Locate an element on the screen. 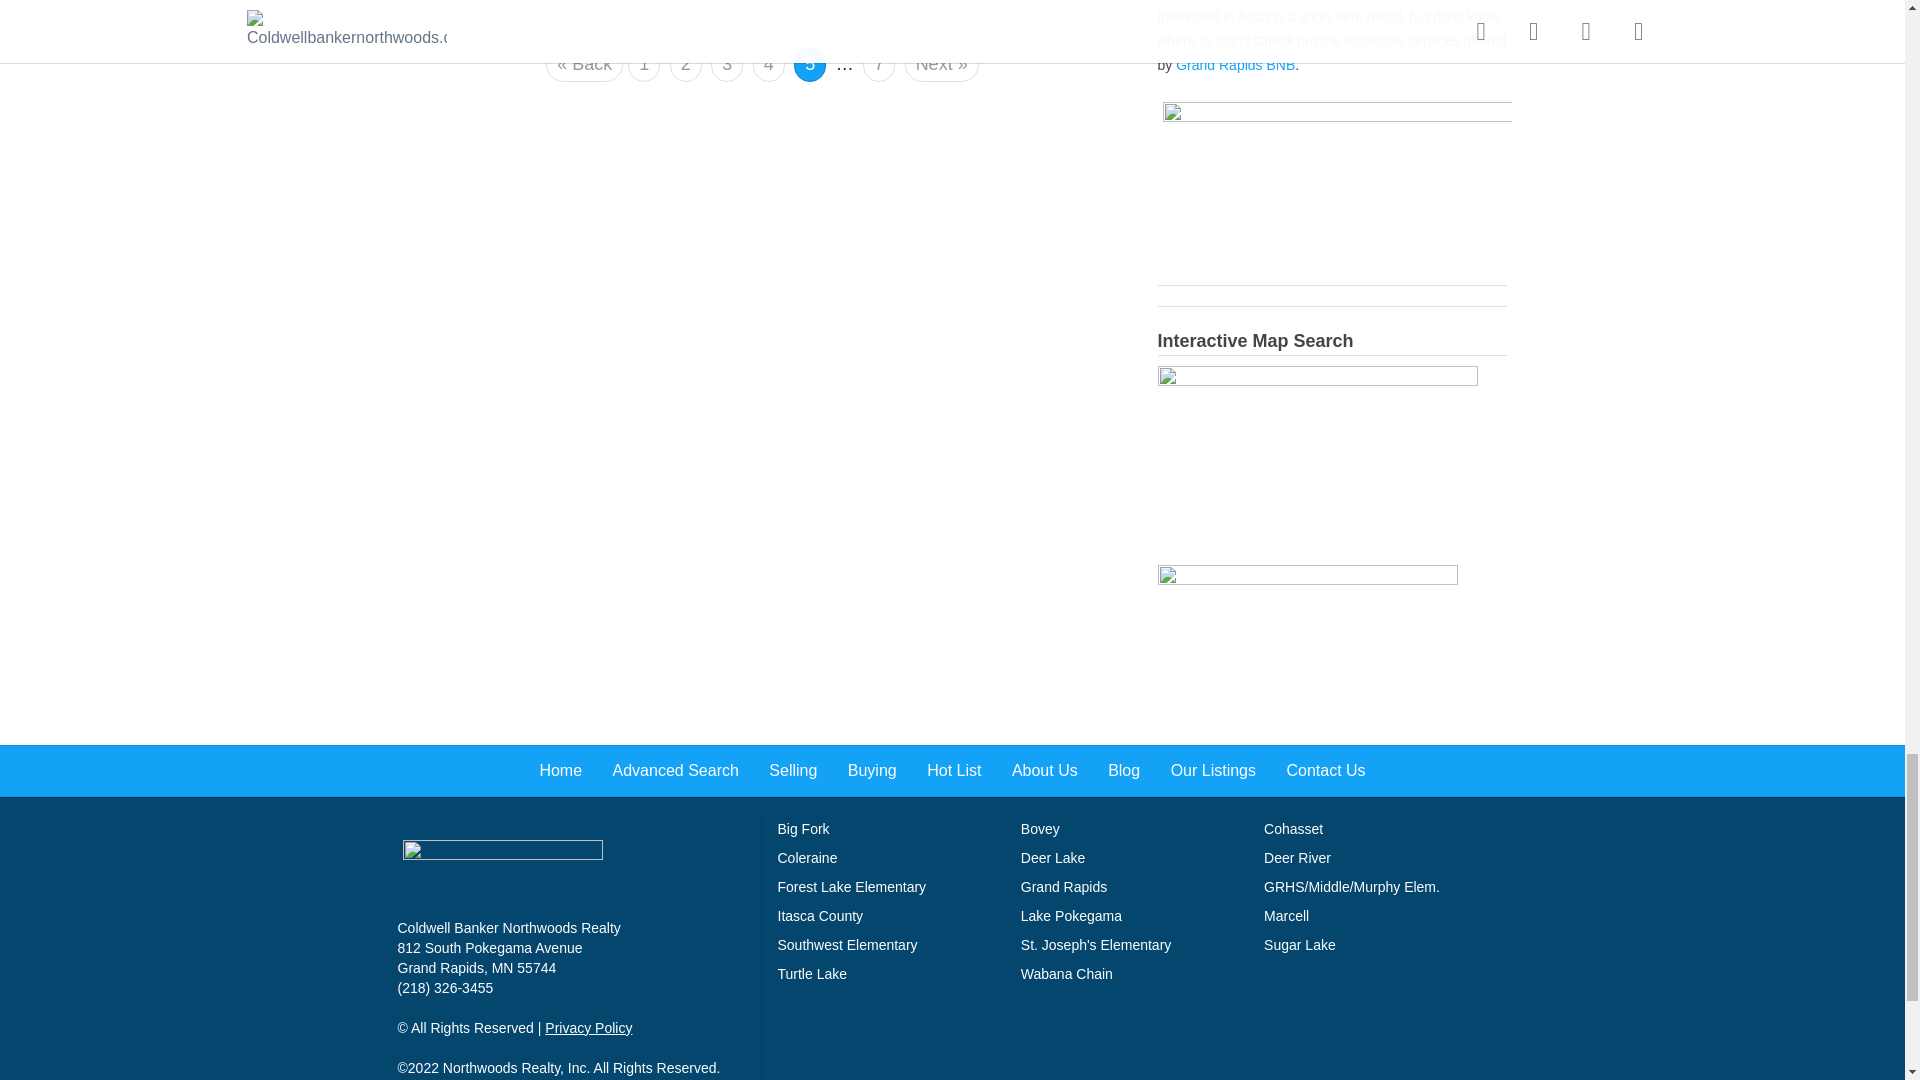 The height and width of the screenshot is (1080, 1920). Current Page is located at coordinates (810, 59).